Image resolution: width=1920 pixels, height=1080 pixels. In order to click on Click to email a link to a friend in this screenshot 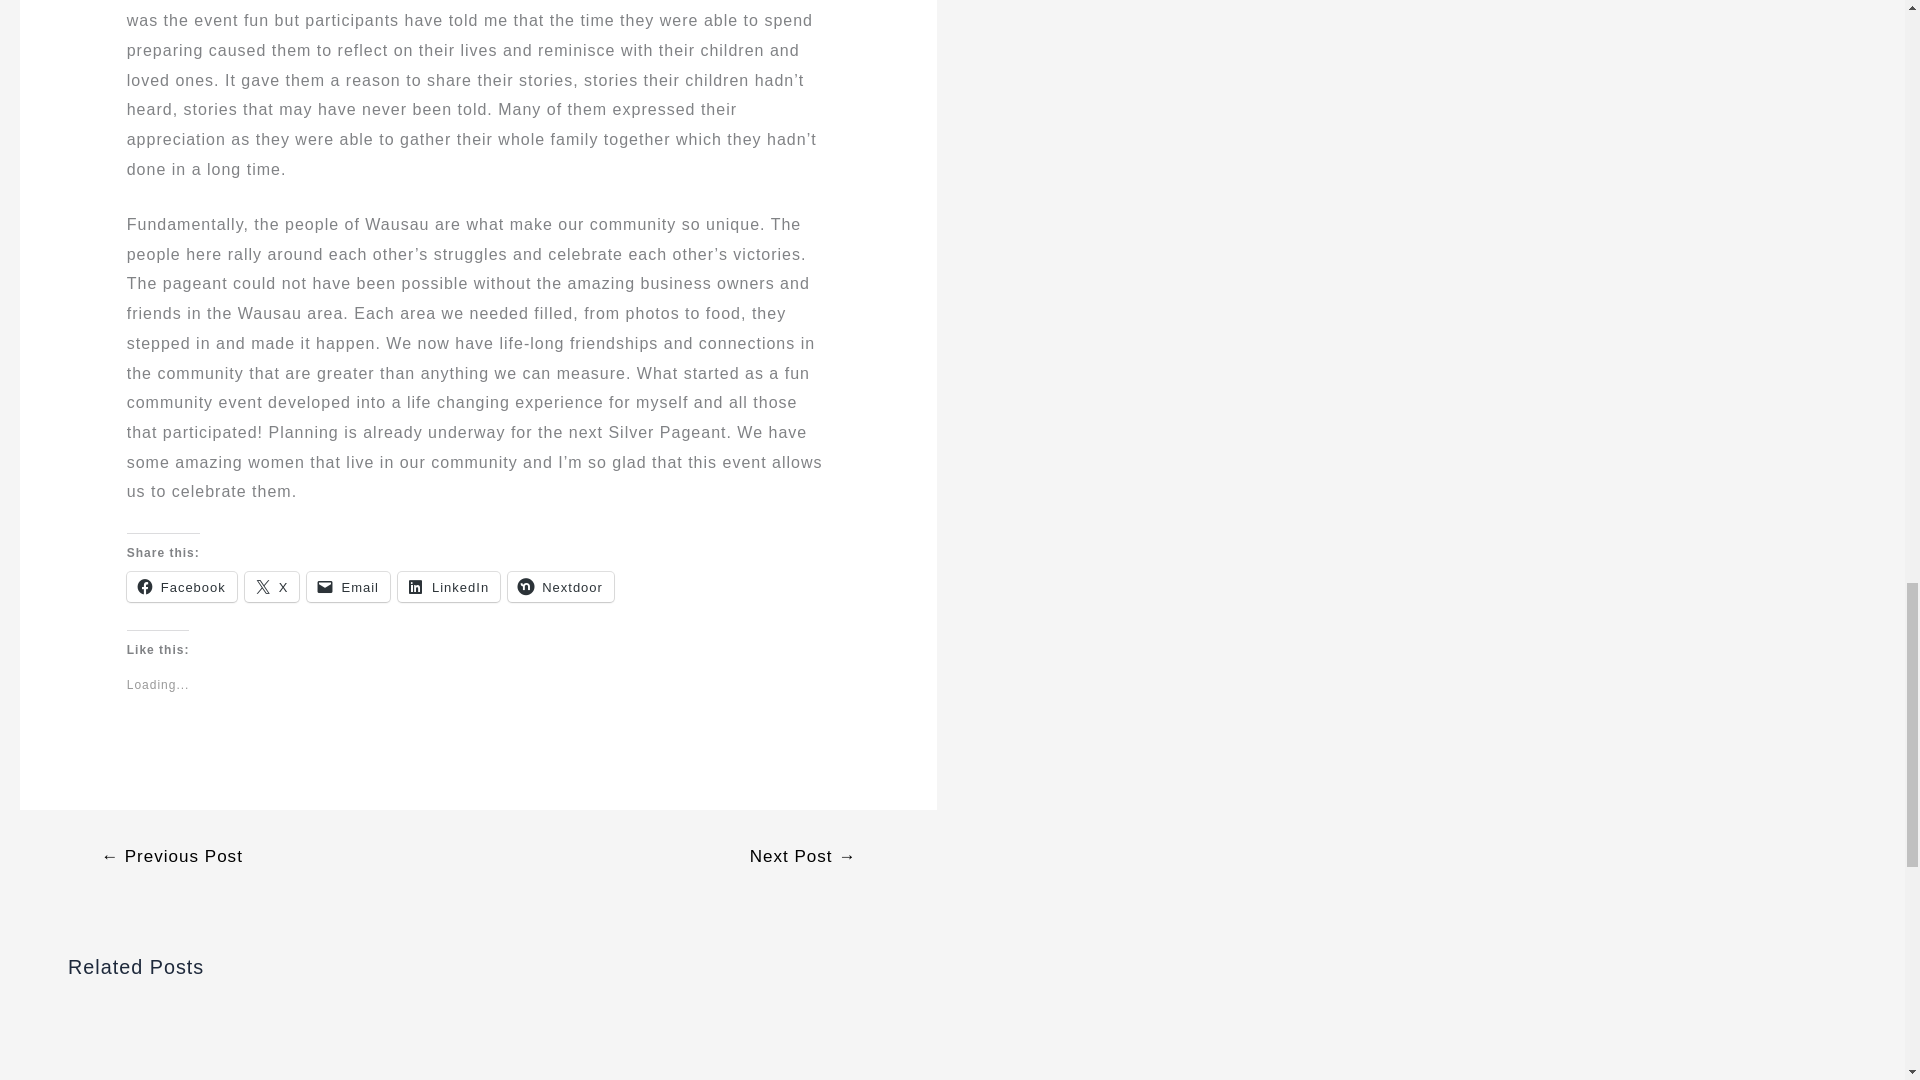, I will do `click(348, 586)`.